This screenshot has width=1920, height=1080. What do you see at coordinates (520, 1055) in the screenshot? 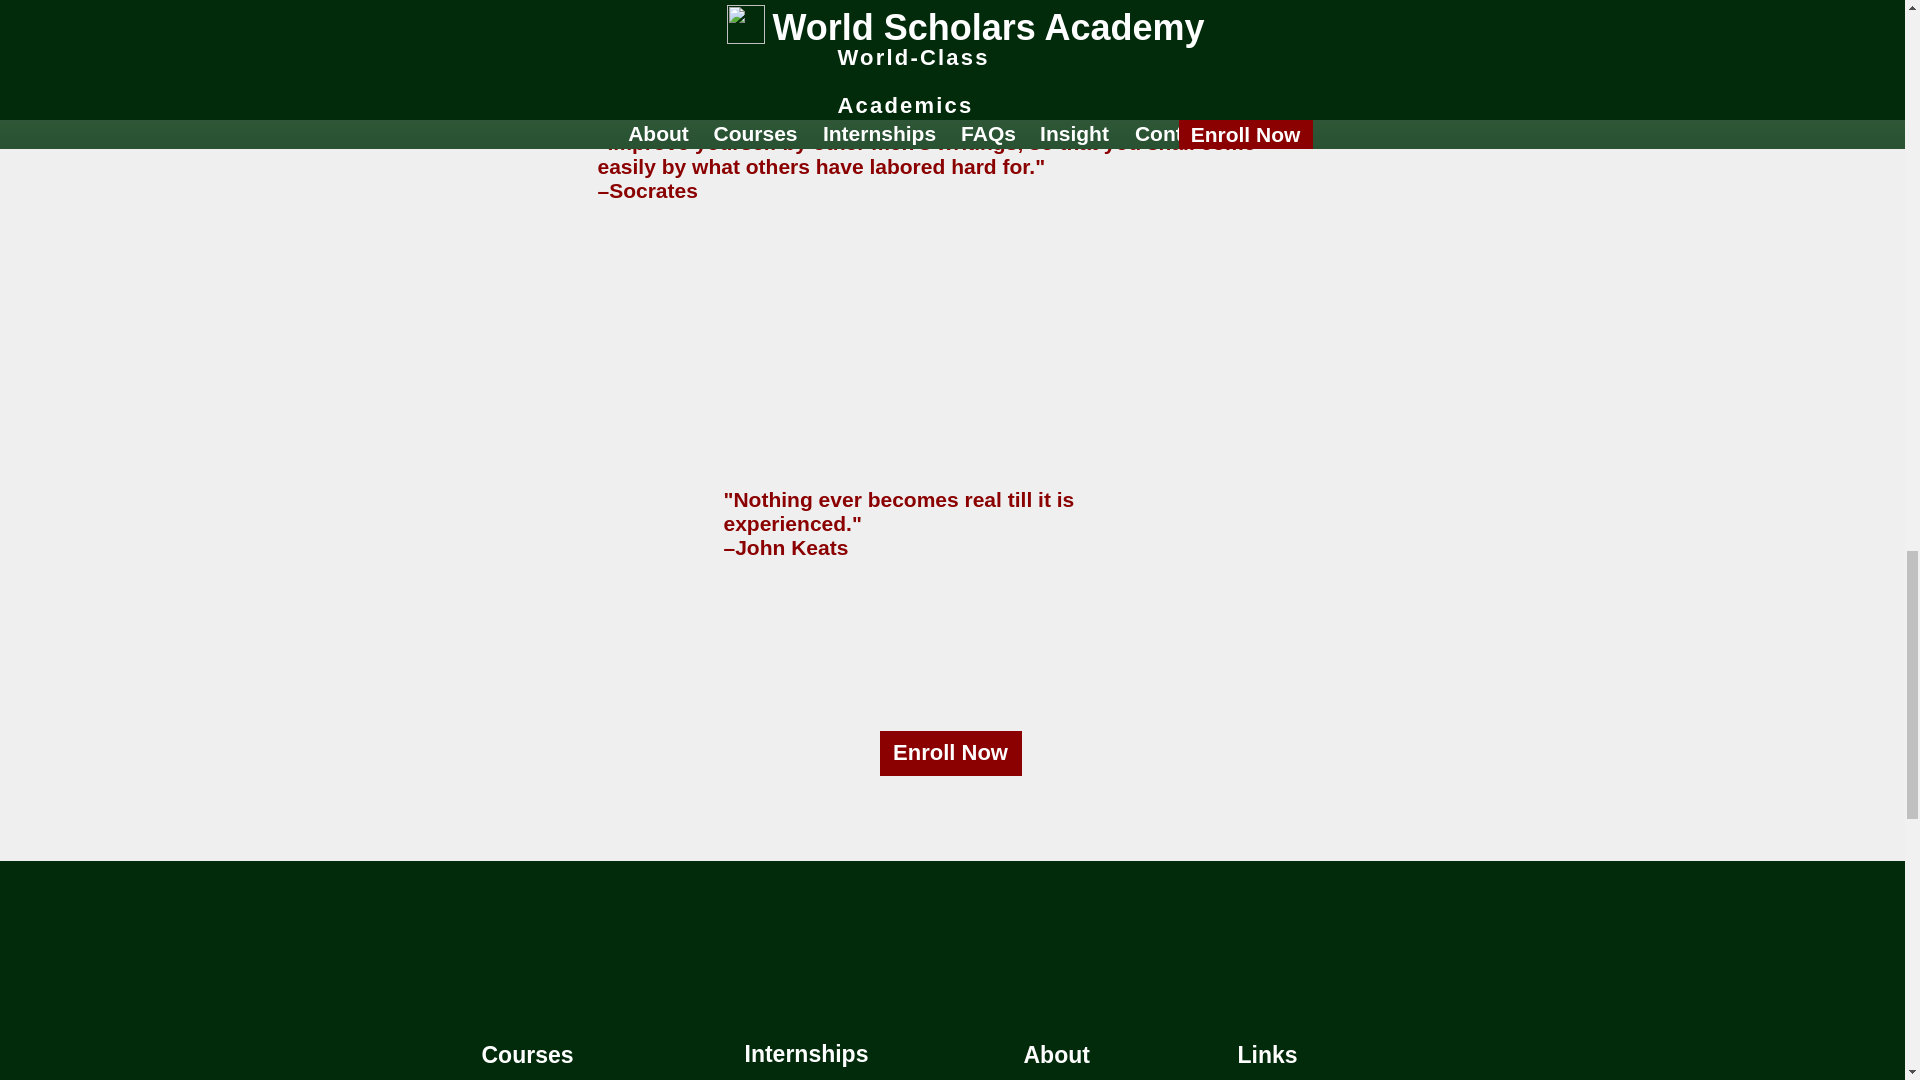
I see `Course` at bounding box center [520, 1055].